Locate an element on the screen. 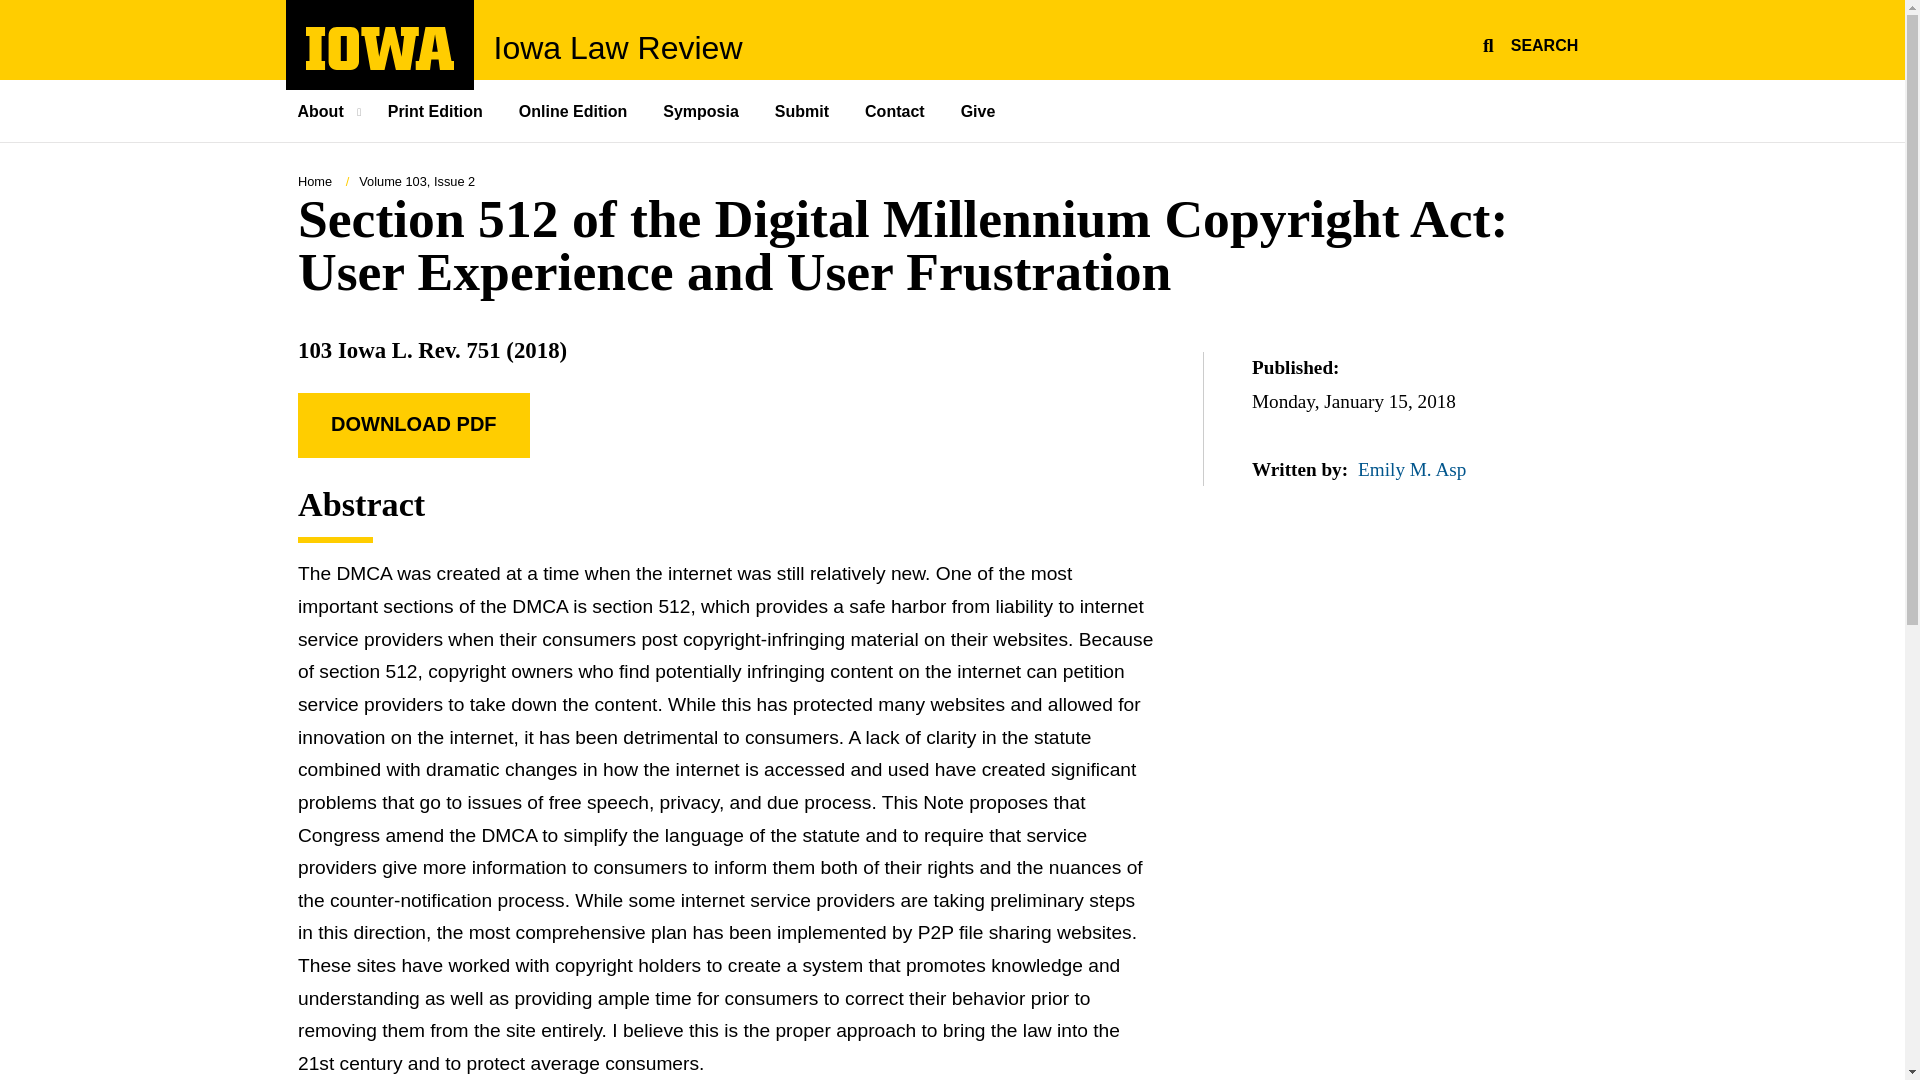  Online Edition is located at coordinates (1412, 469).